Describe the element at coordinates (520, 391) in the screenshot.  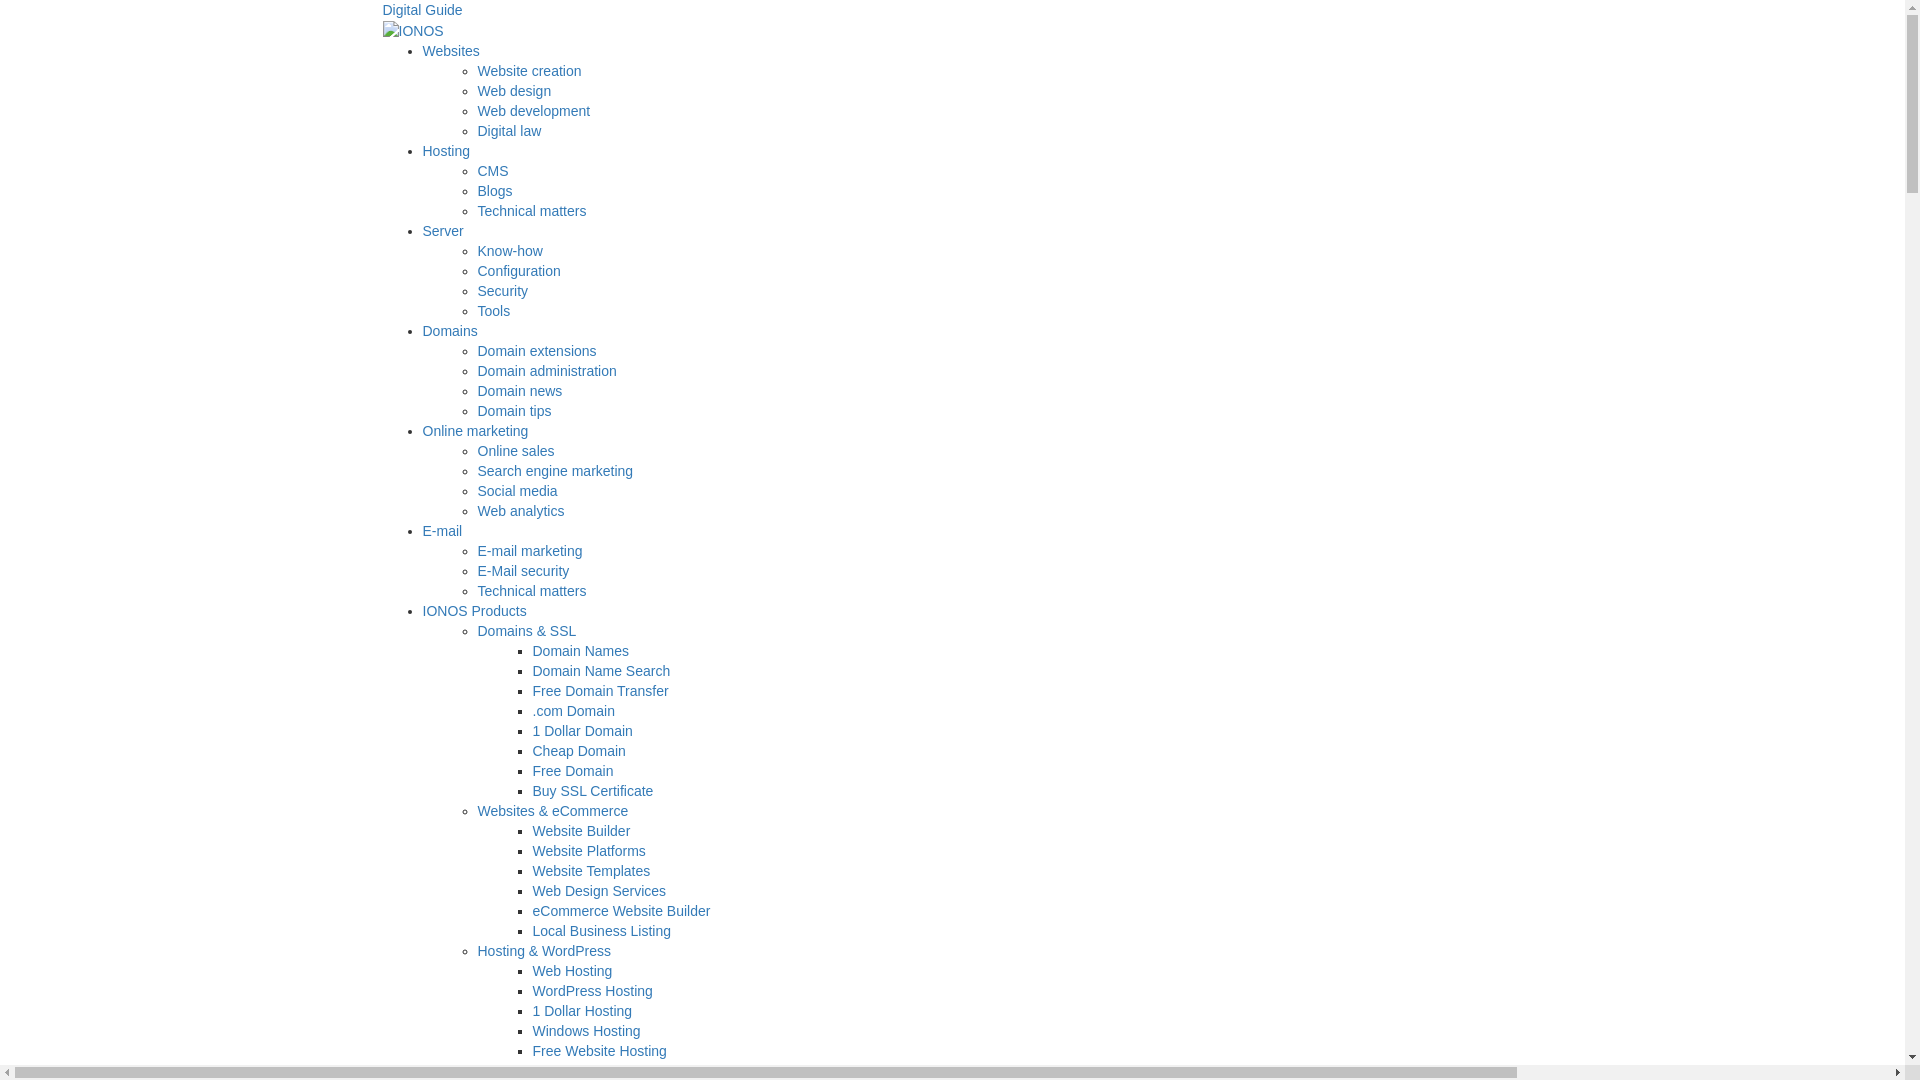
I see `Domain news` at that location.